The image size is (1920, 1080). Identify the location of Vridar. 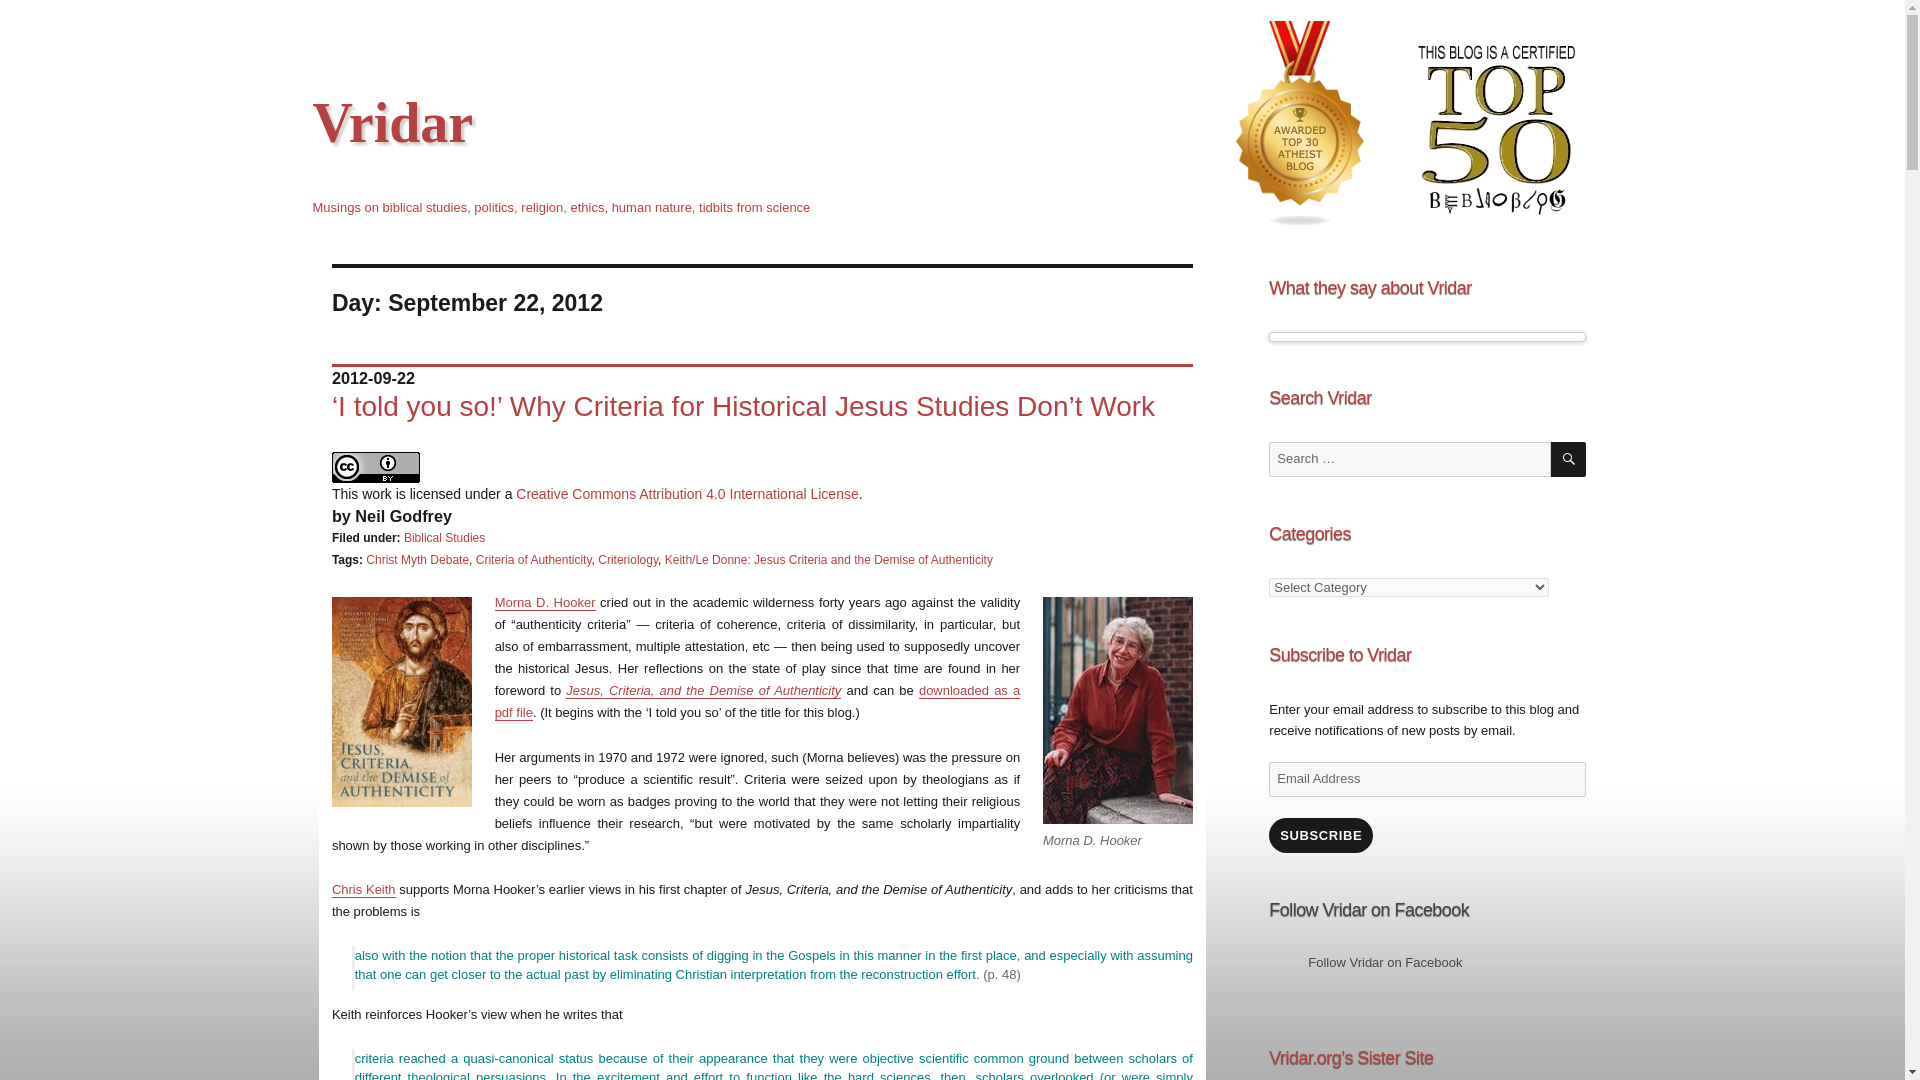
(392, 122).